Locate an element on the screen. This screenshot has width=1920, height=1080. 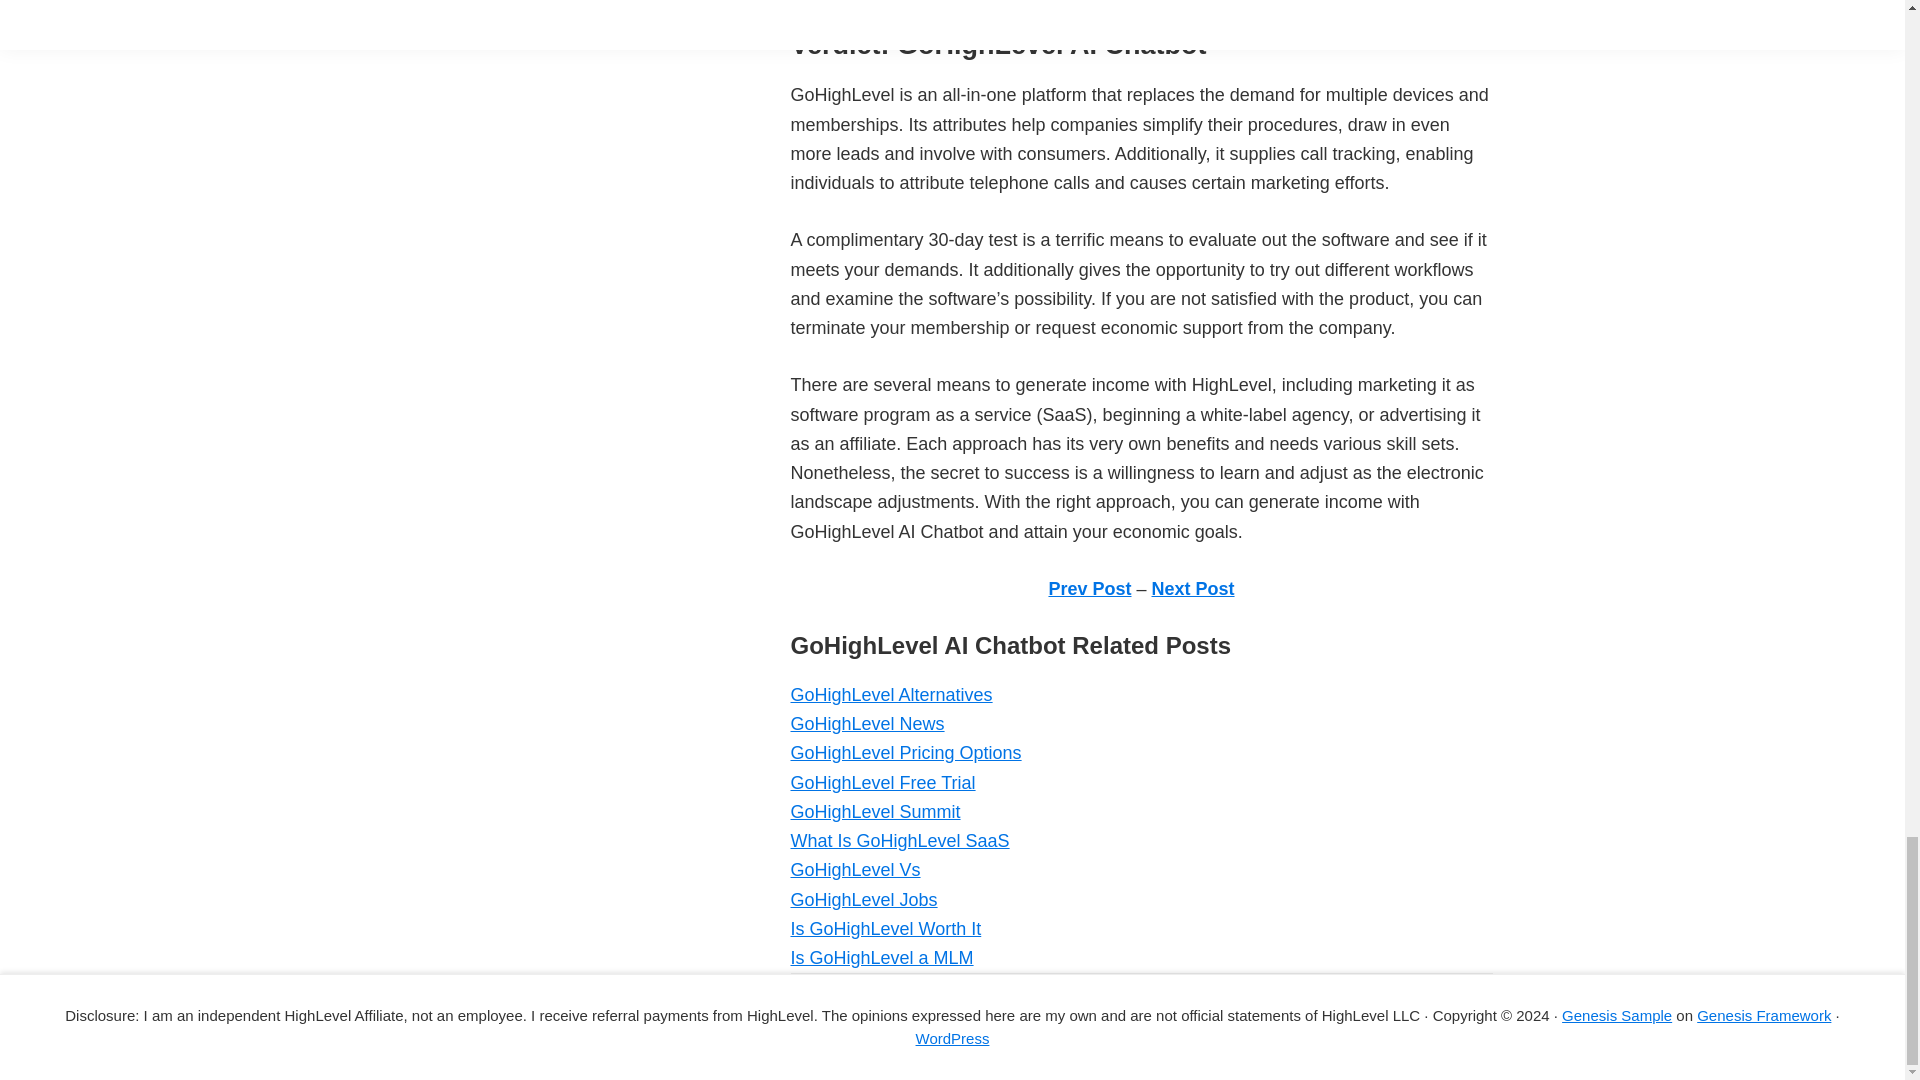
GoHighLevel Alternatives is located at coordinates (890, 694).